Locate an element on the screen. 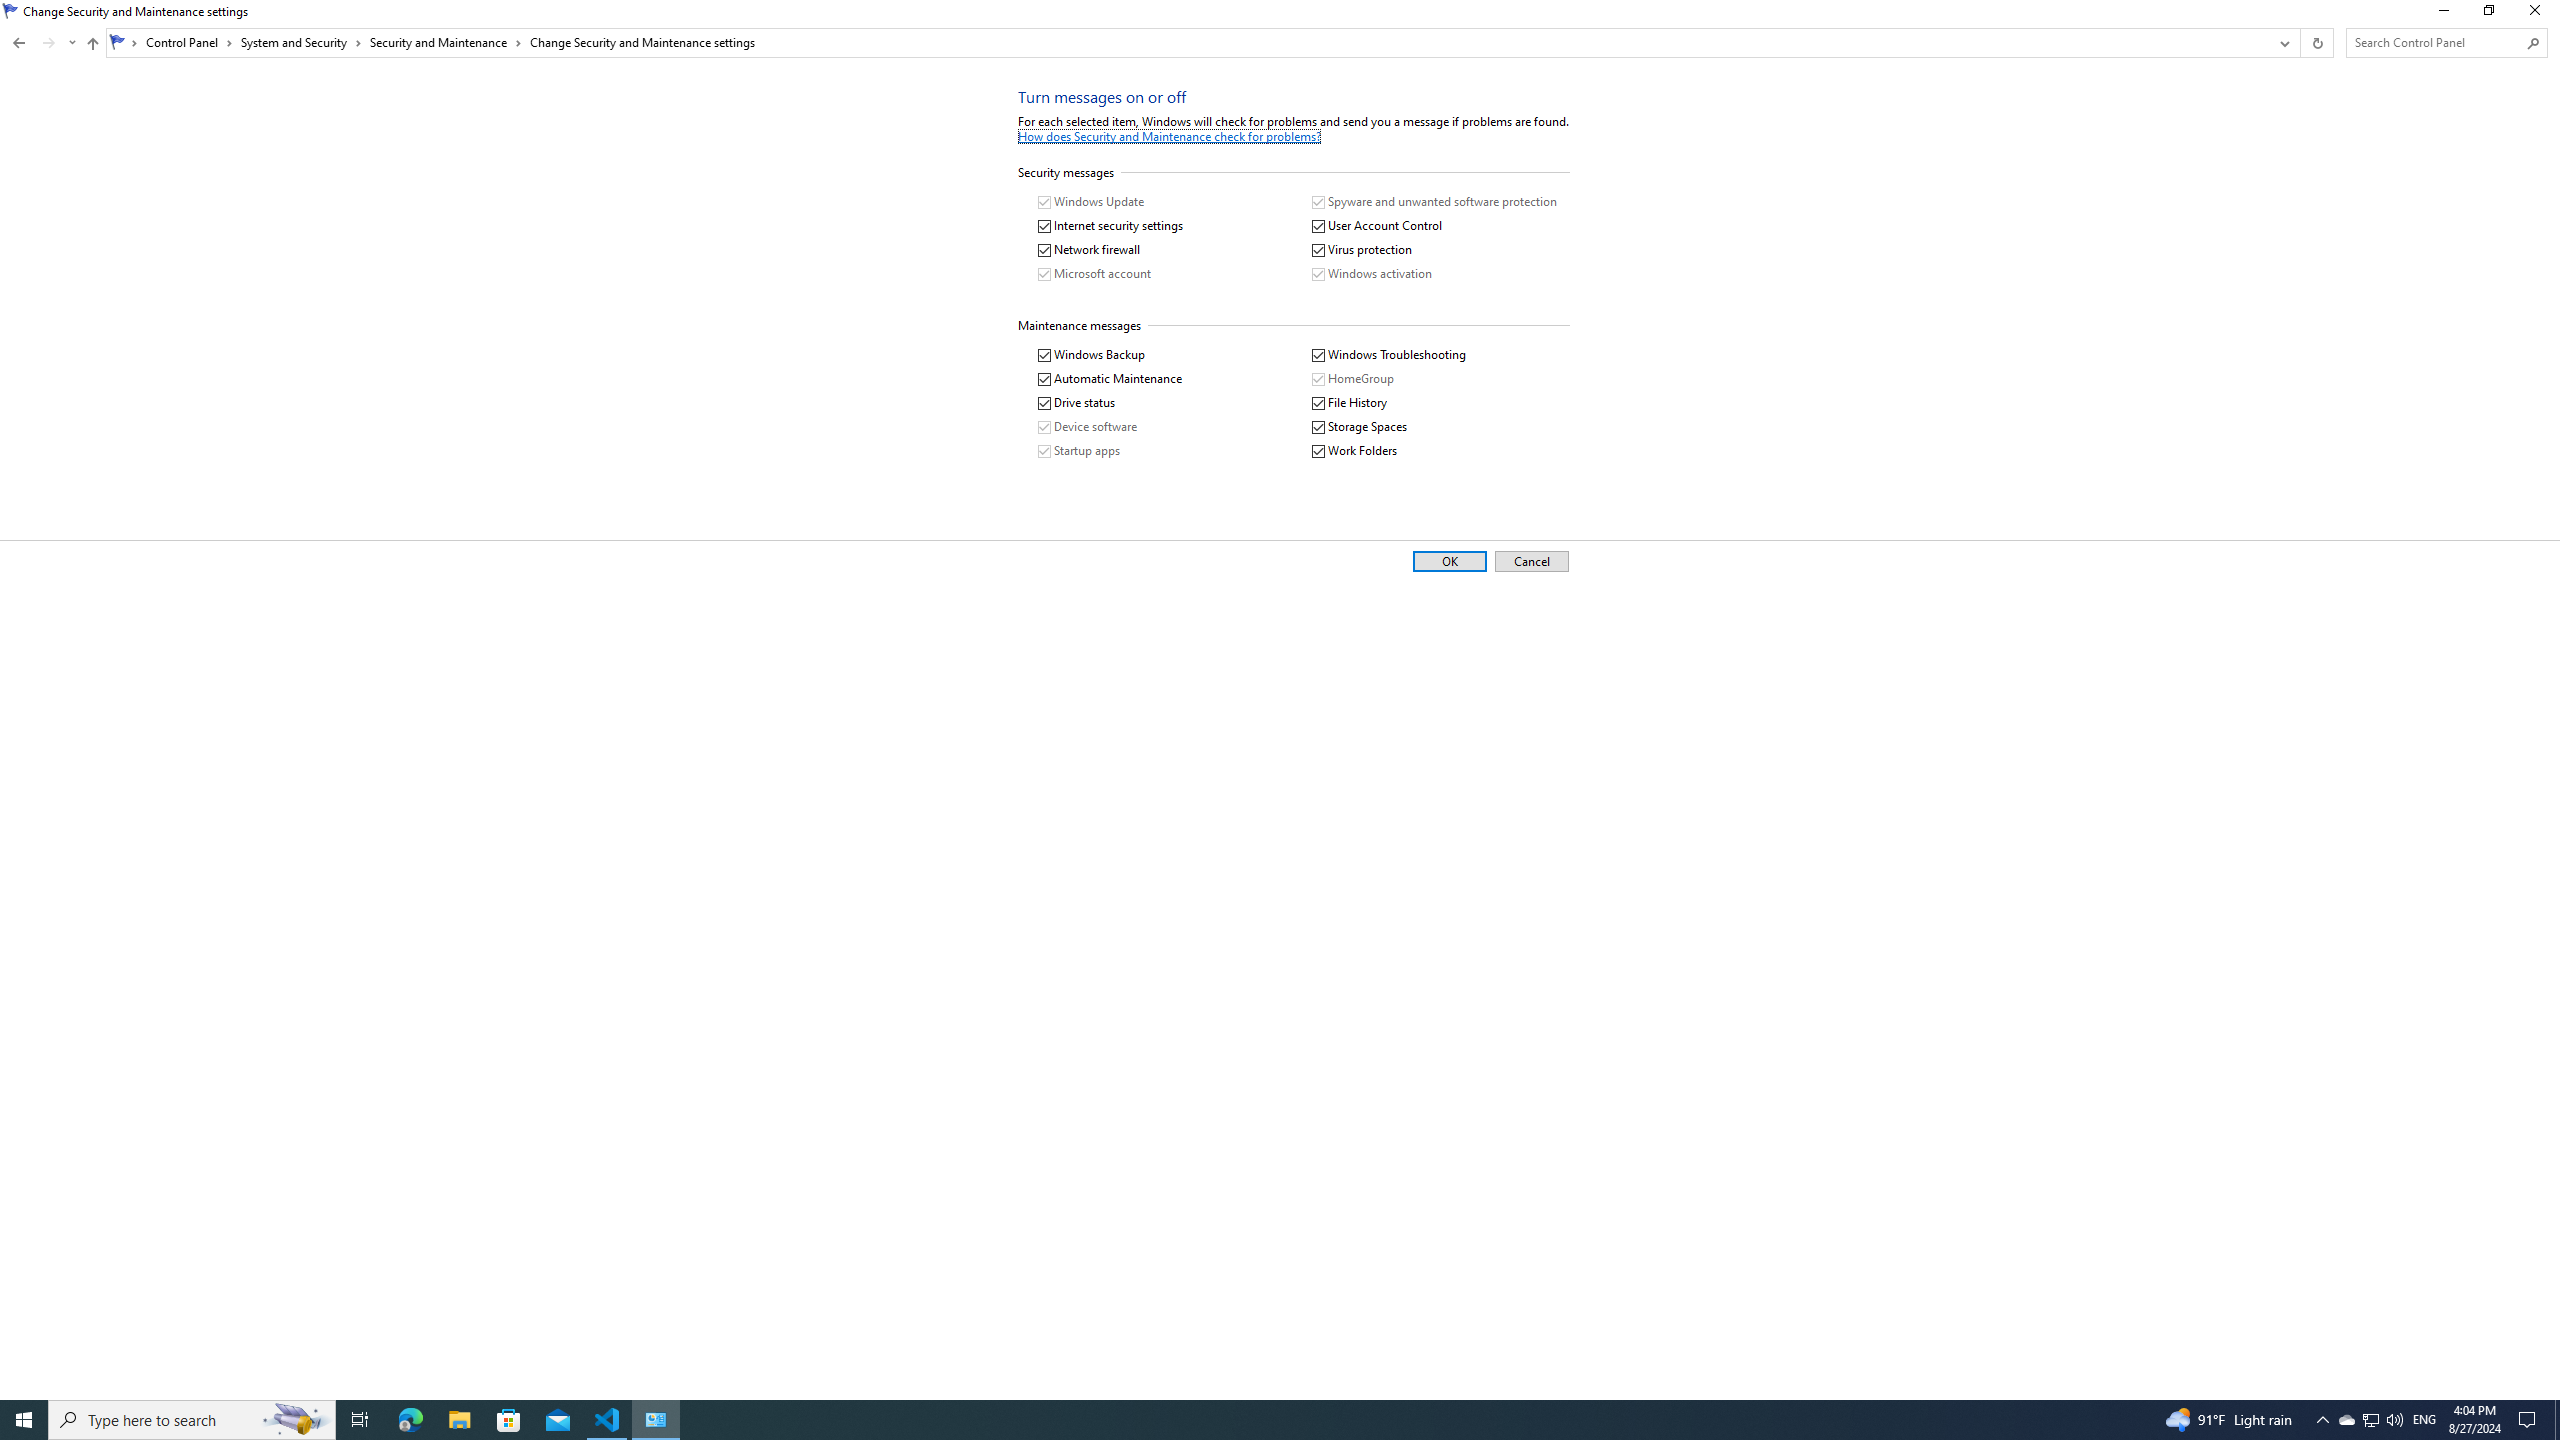 The width and height of the screenshot is (2560, 1440). Virus protection is located at coordinates (1362, 250).